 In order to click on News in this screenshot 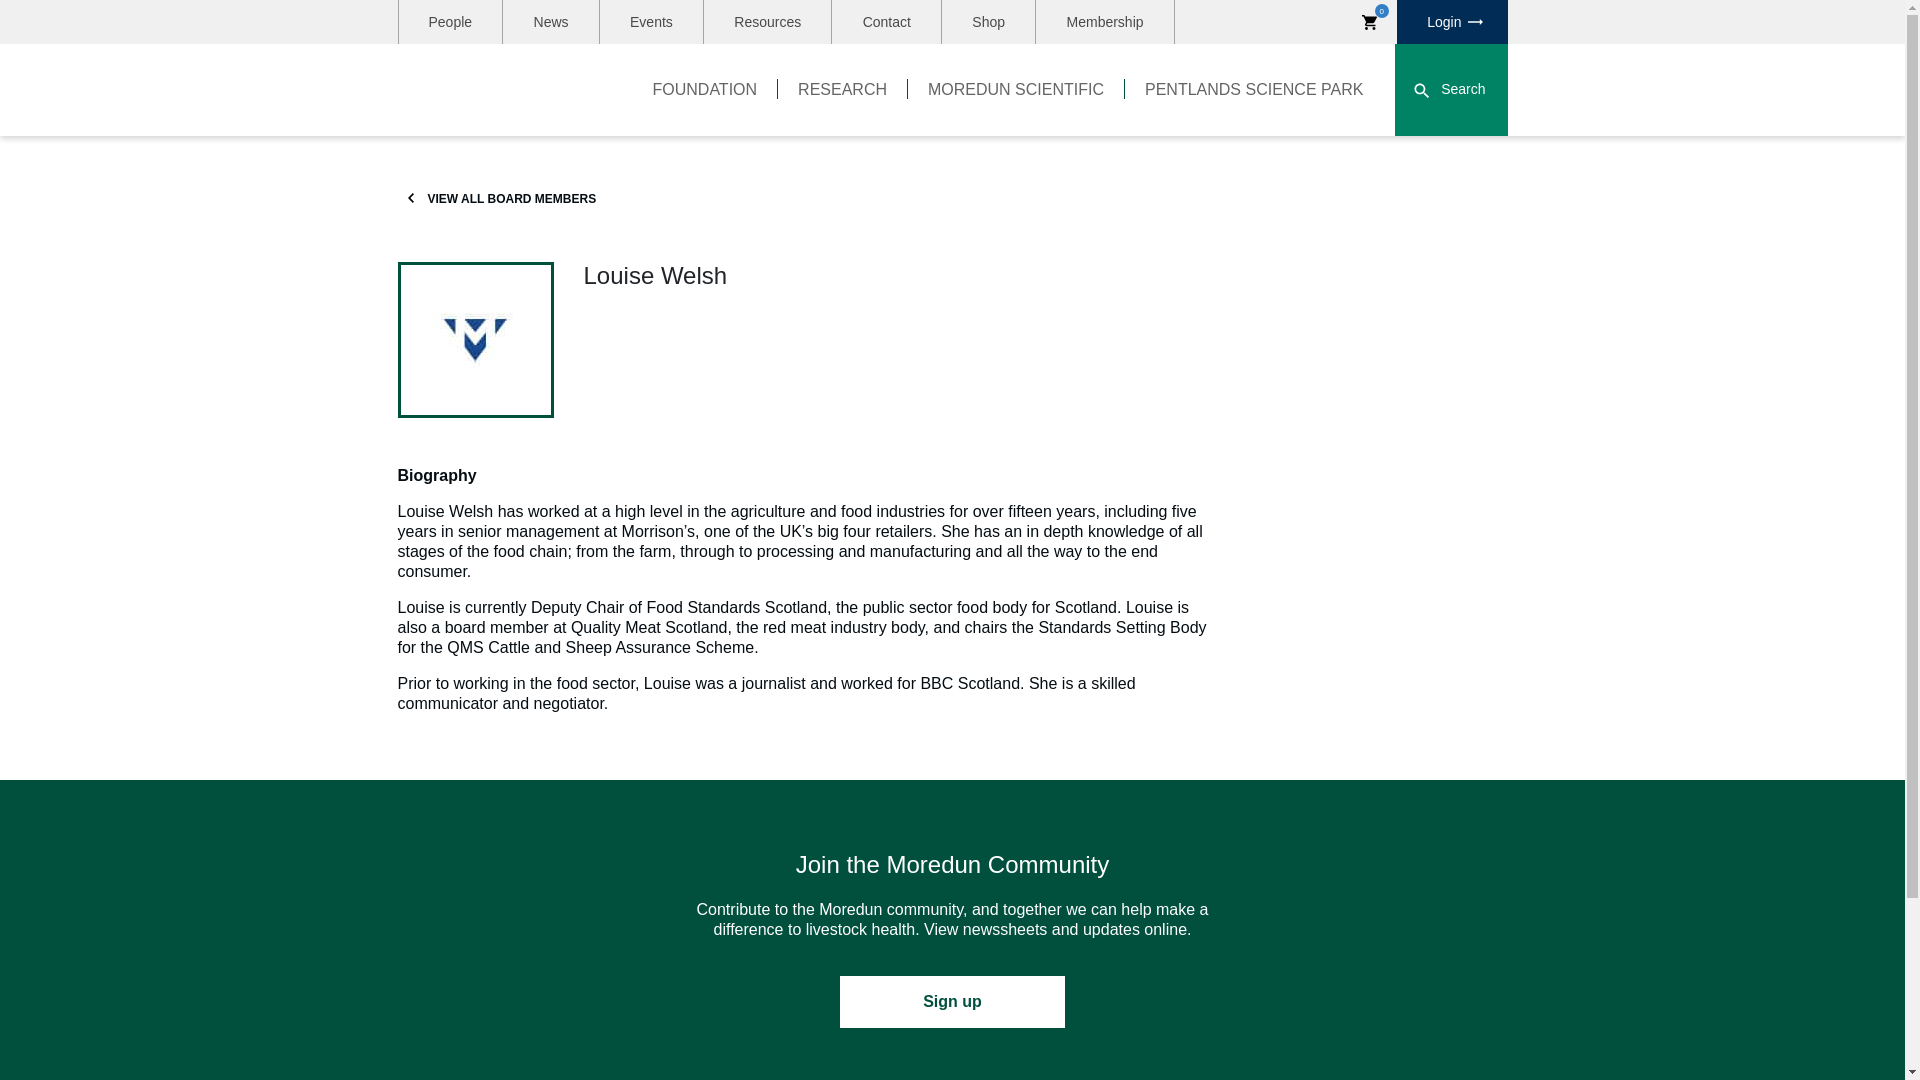, I will do `click(551, 22)`.